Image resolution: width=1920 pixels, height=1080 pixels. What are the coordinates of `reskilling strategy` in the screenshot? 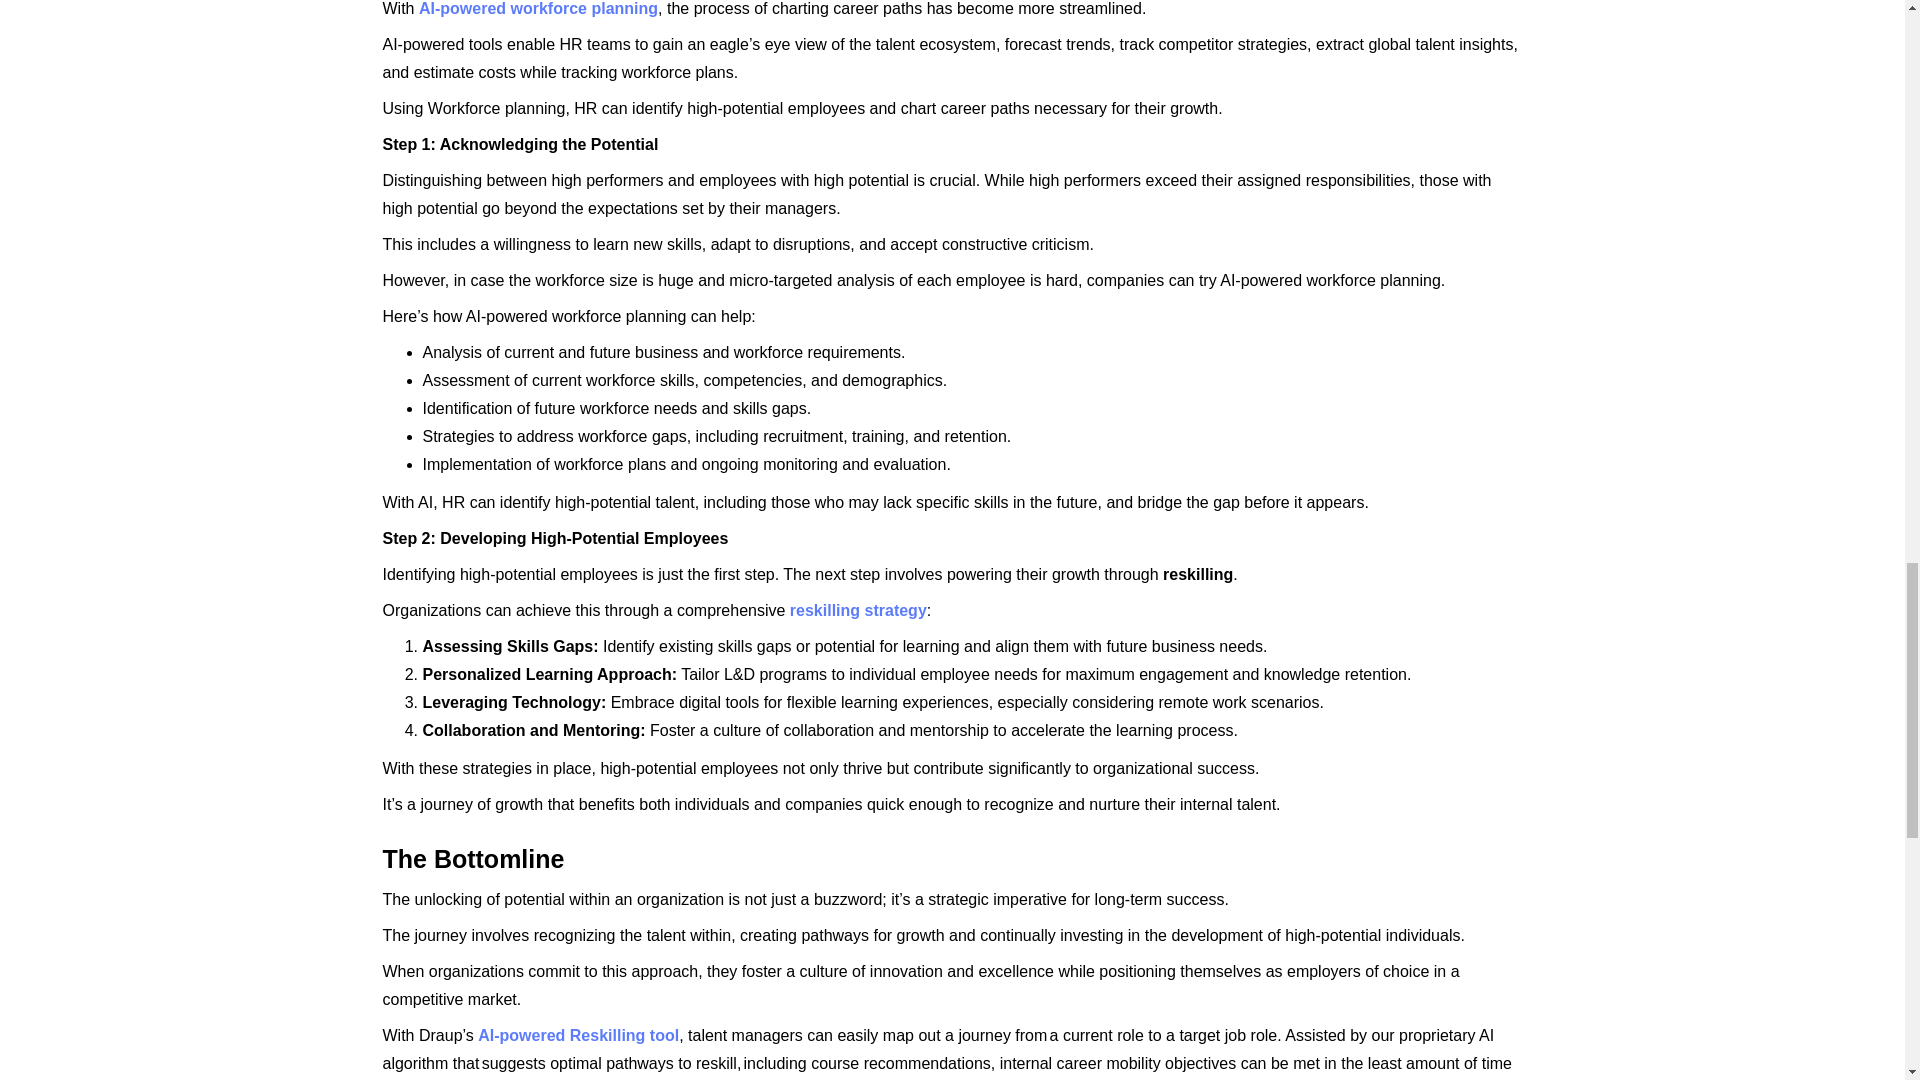 It's located at (858, 610).